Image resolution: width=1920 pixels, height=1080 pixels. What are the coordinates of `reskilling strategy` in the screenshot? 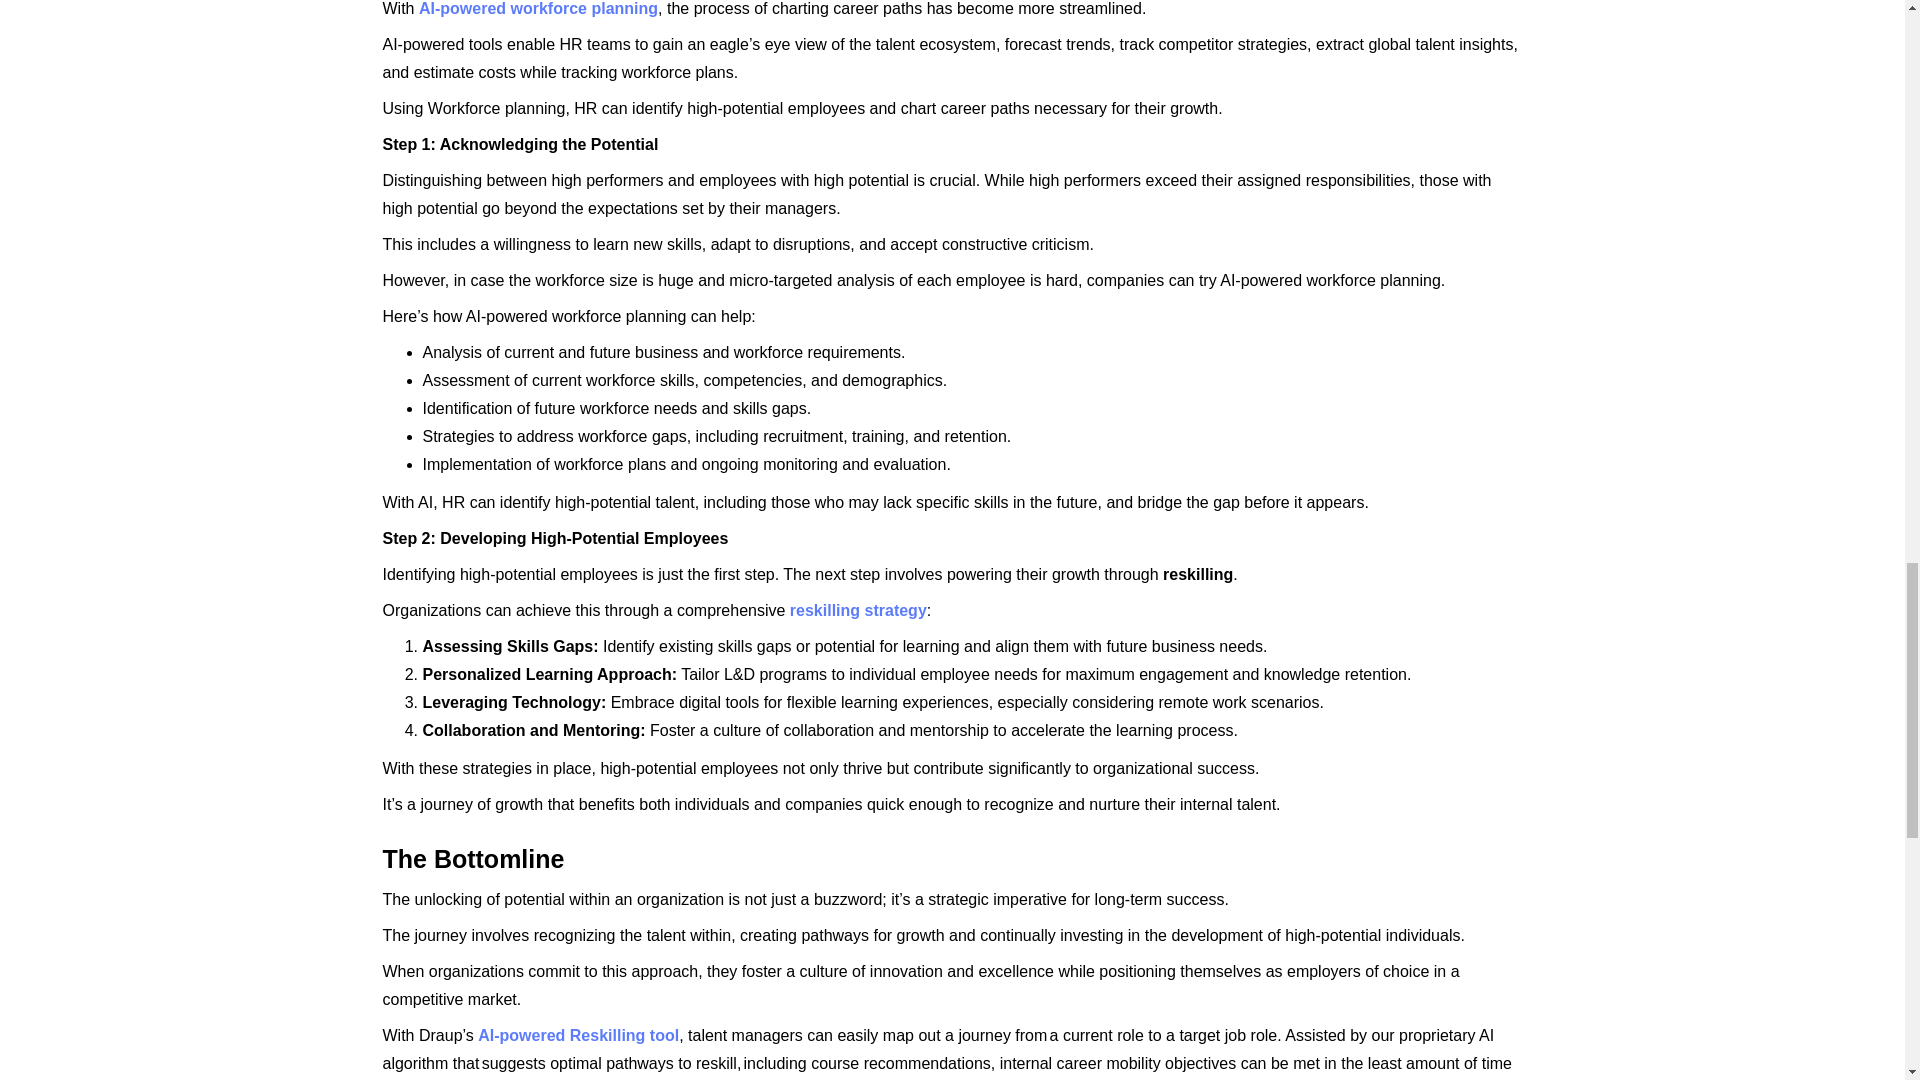 It's located at (858, 610).